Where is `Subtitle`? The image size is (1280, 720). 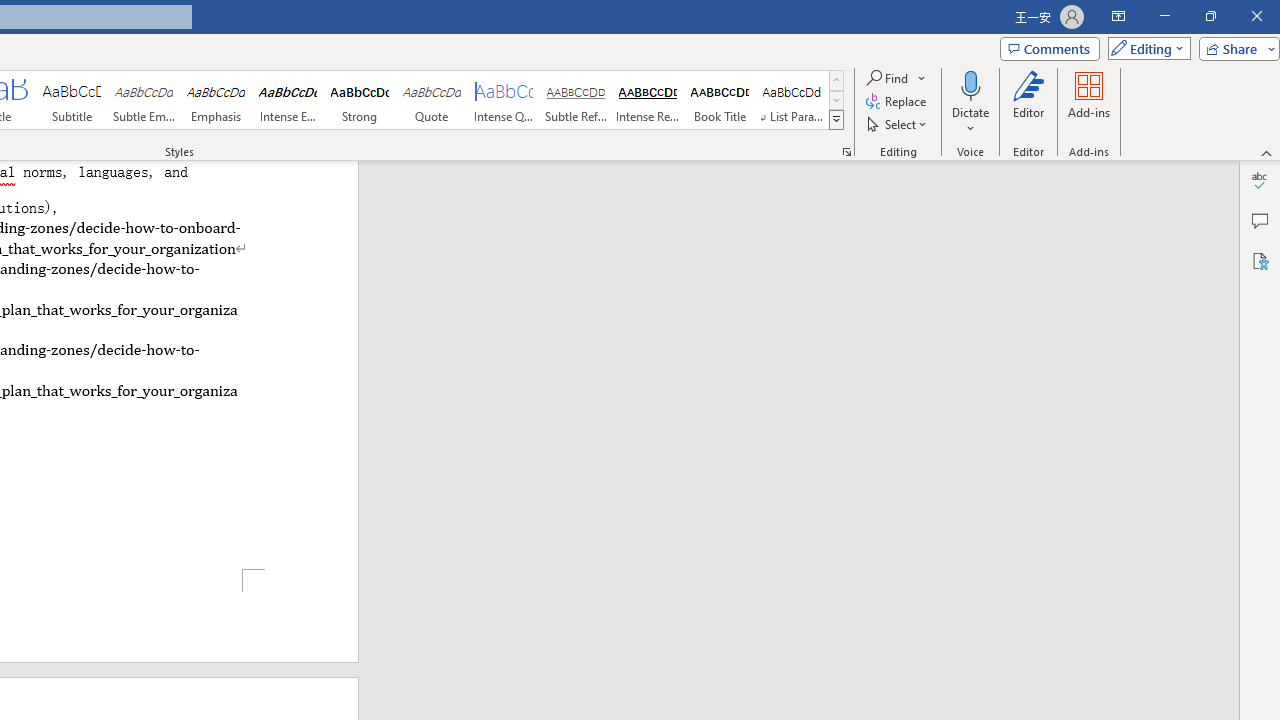
Subtitle is located at coordinates (71, 100).